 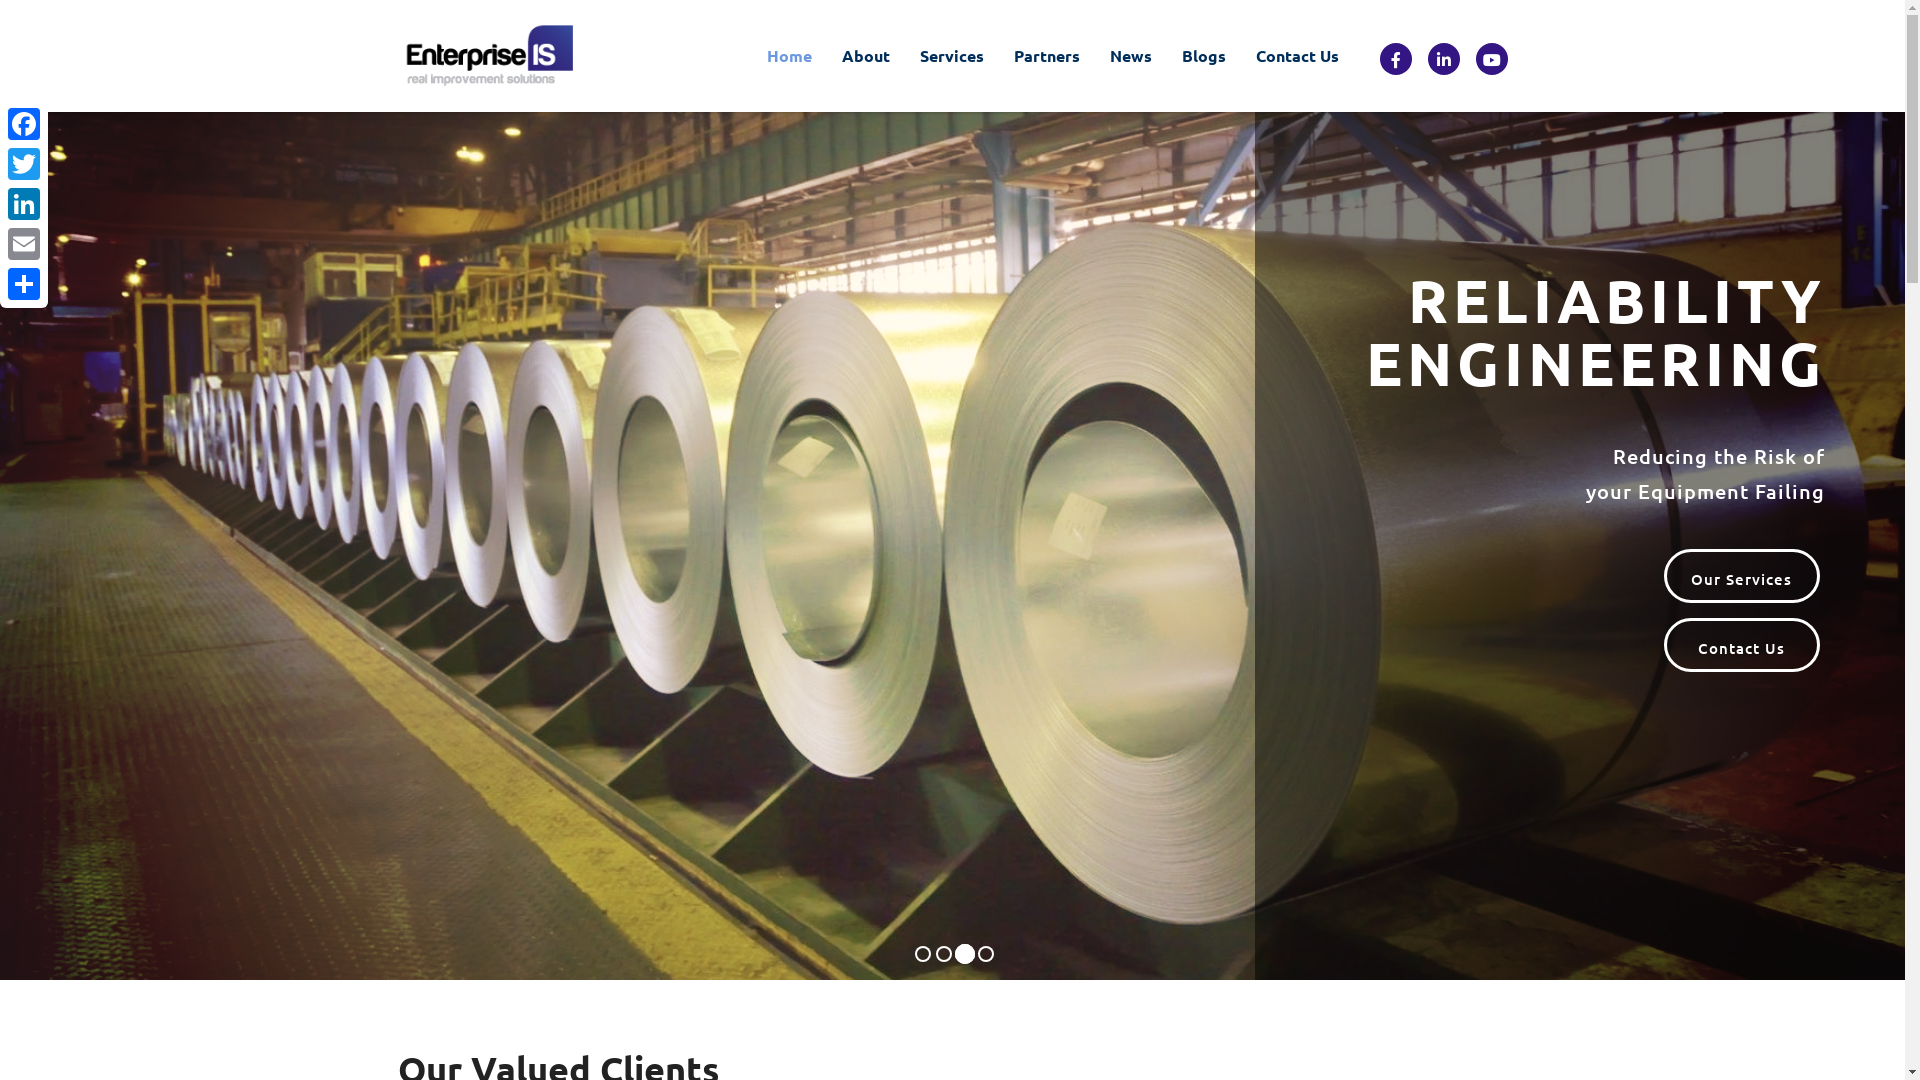 What do you see at coordinates (1046, 56) in the screenshot?
I see `Partners` at bounding box center [1046, 56].